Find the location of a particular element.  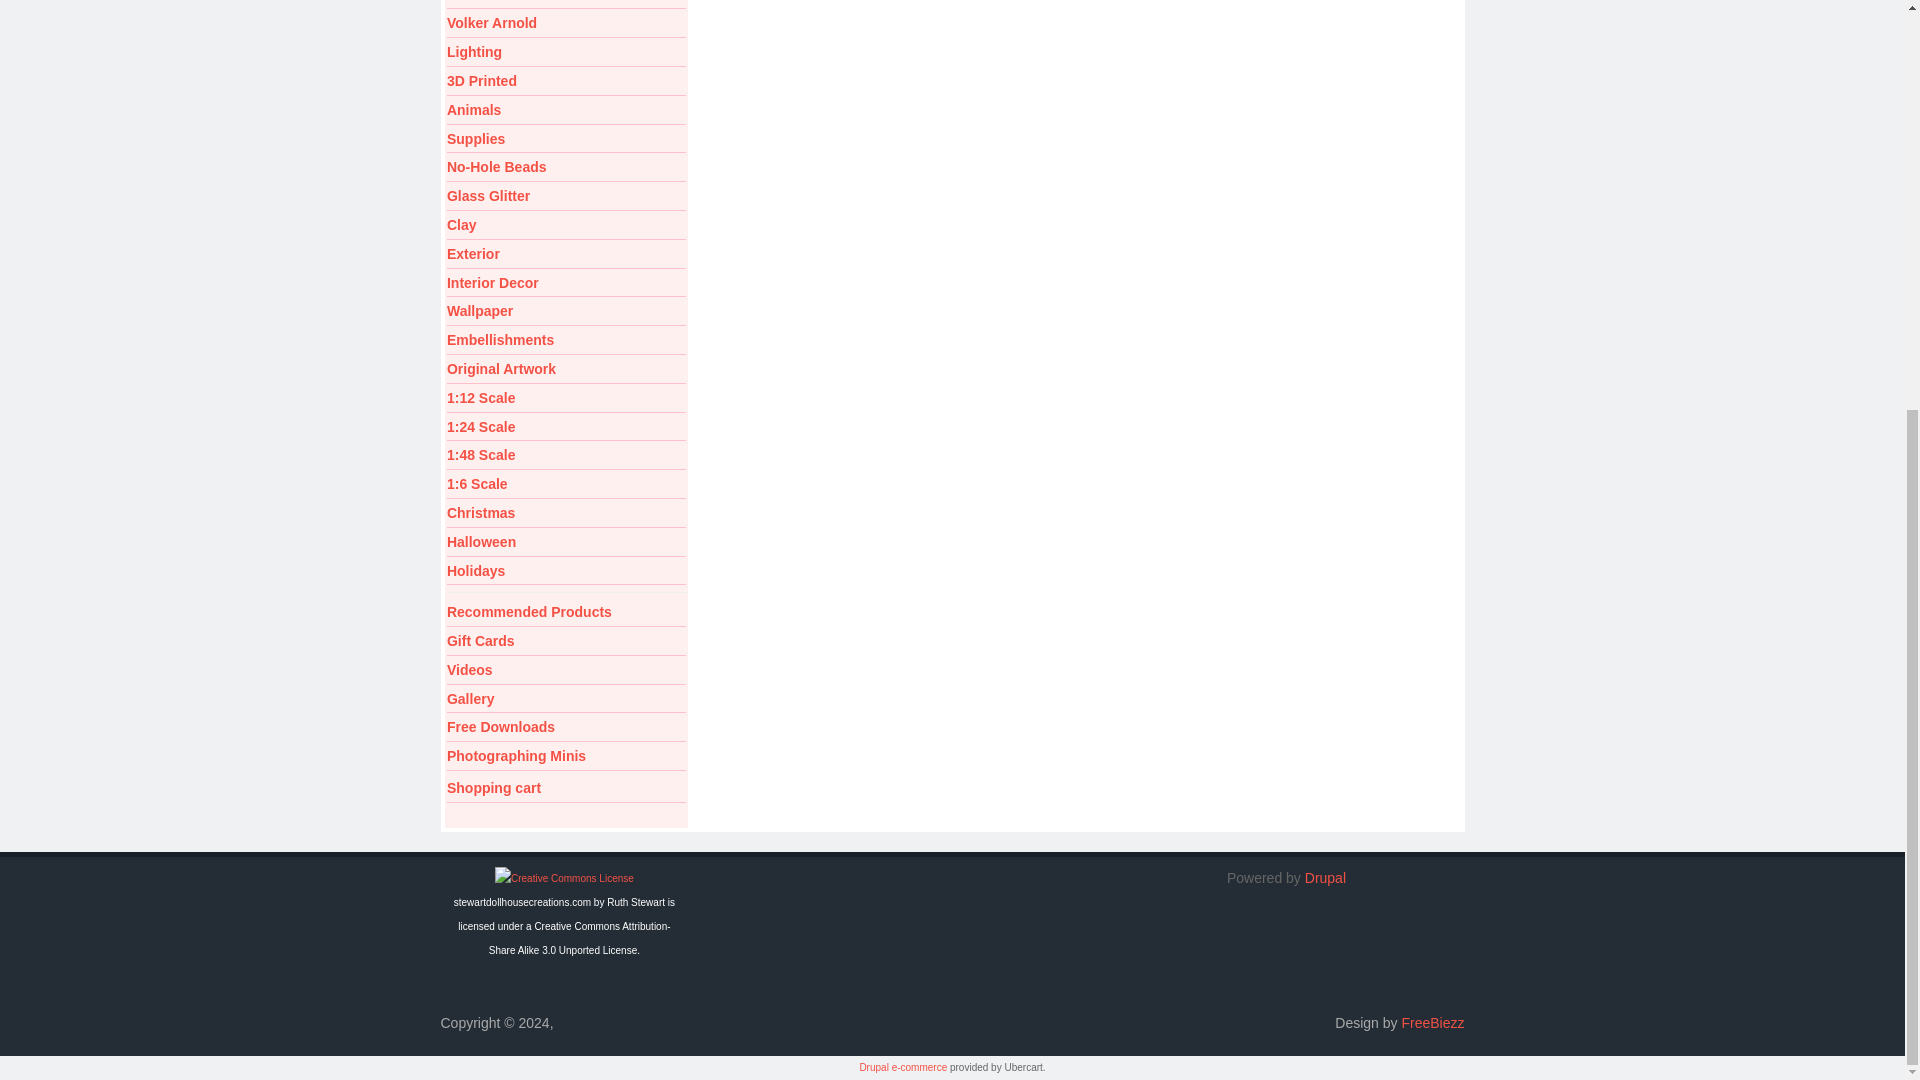

Volker Arnold is located at coordinates (566, 24).